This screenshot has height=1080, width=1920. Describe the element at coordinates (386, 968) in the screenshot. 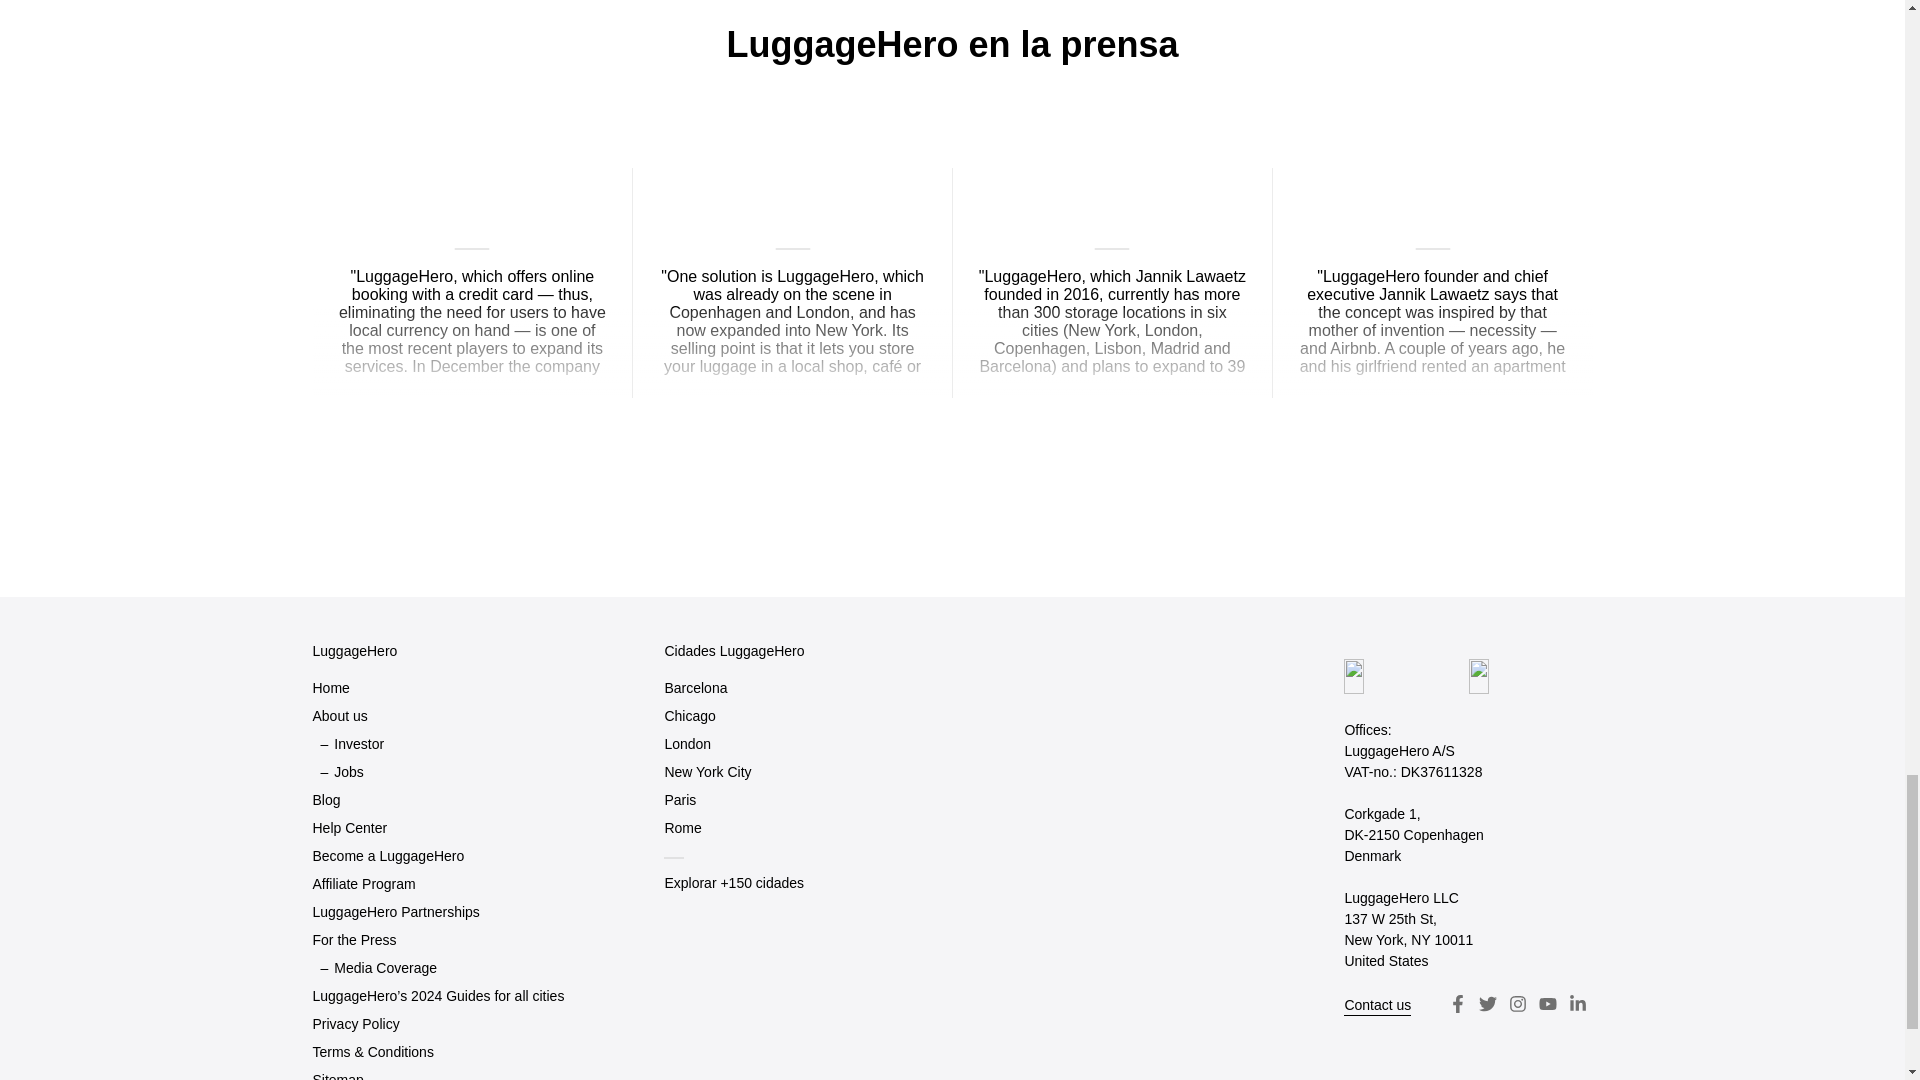

I see `Media Coverage` at that location.